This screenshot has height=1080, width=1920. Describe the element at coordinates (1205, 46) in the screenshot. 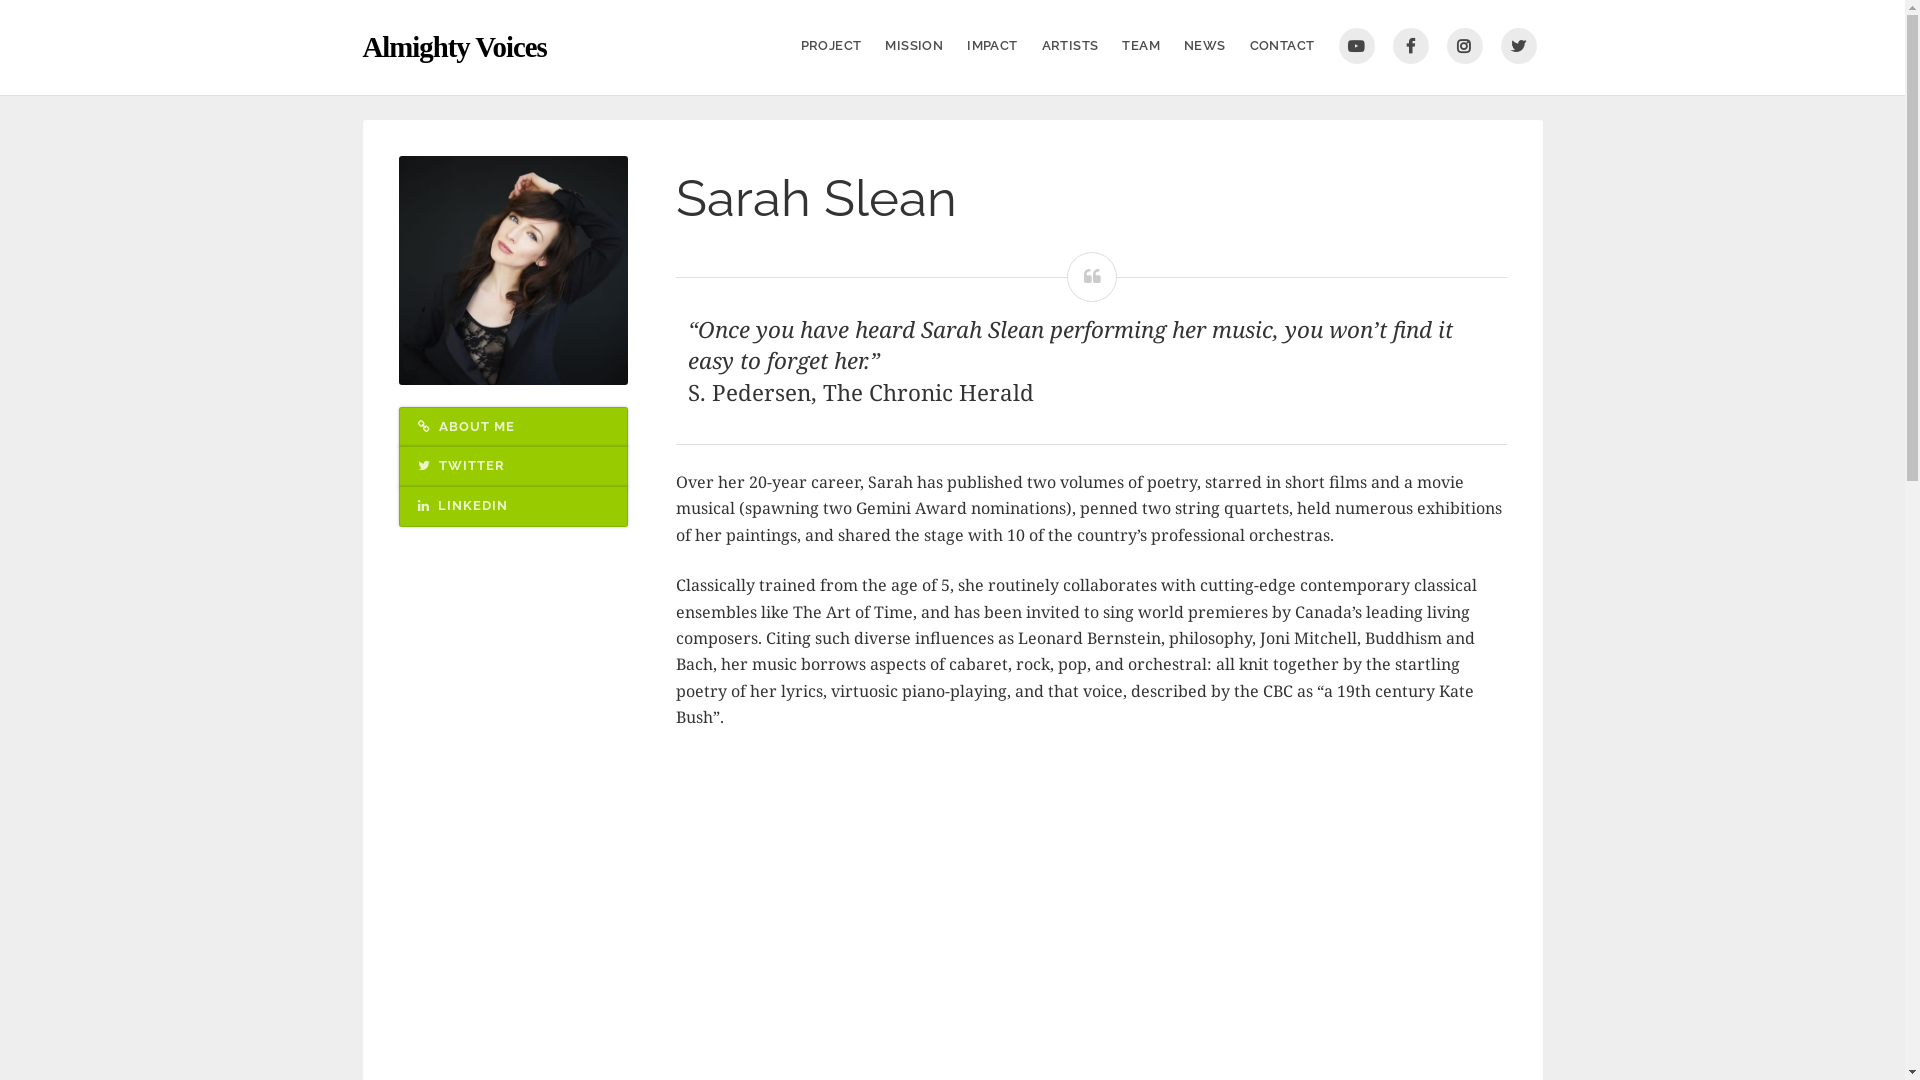

I see `NEWS` at that location.